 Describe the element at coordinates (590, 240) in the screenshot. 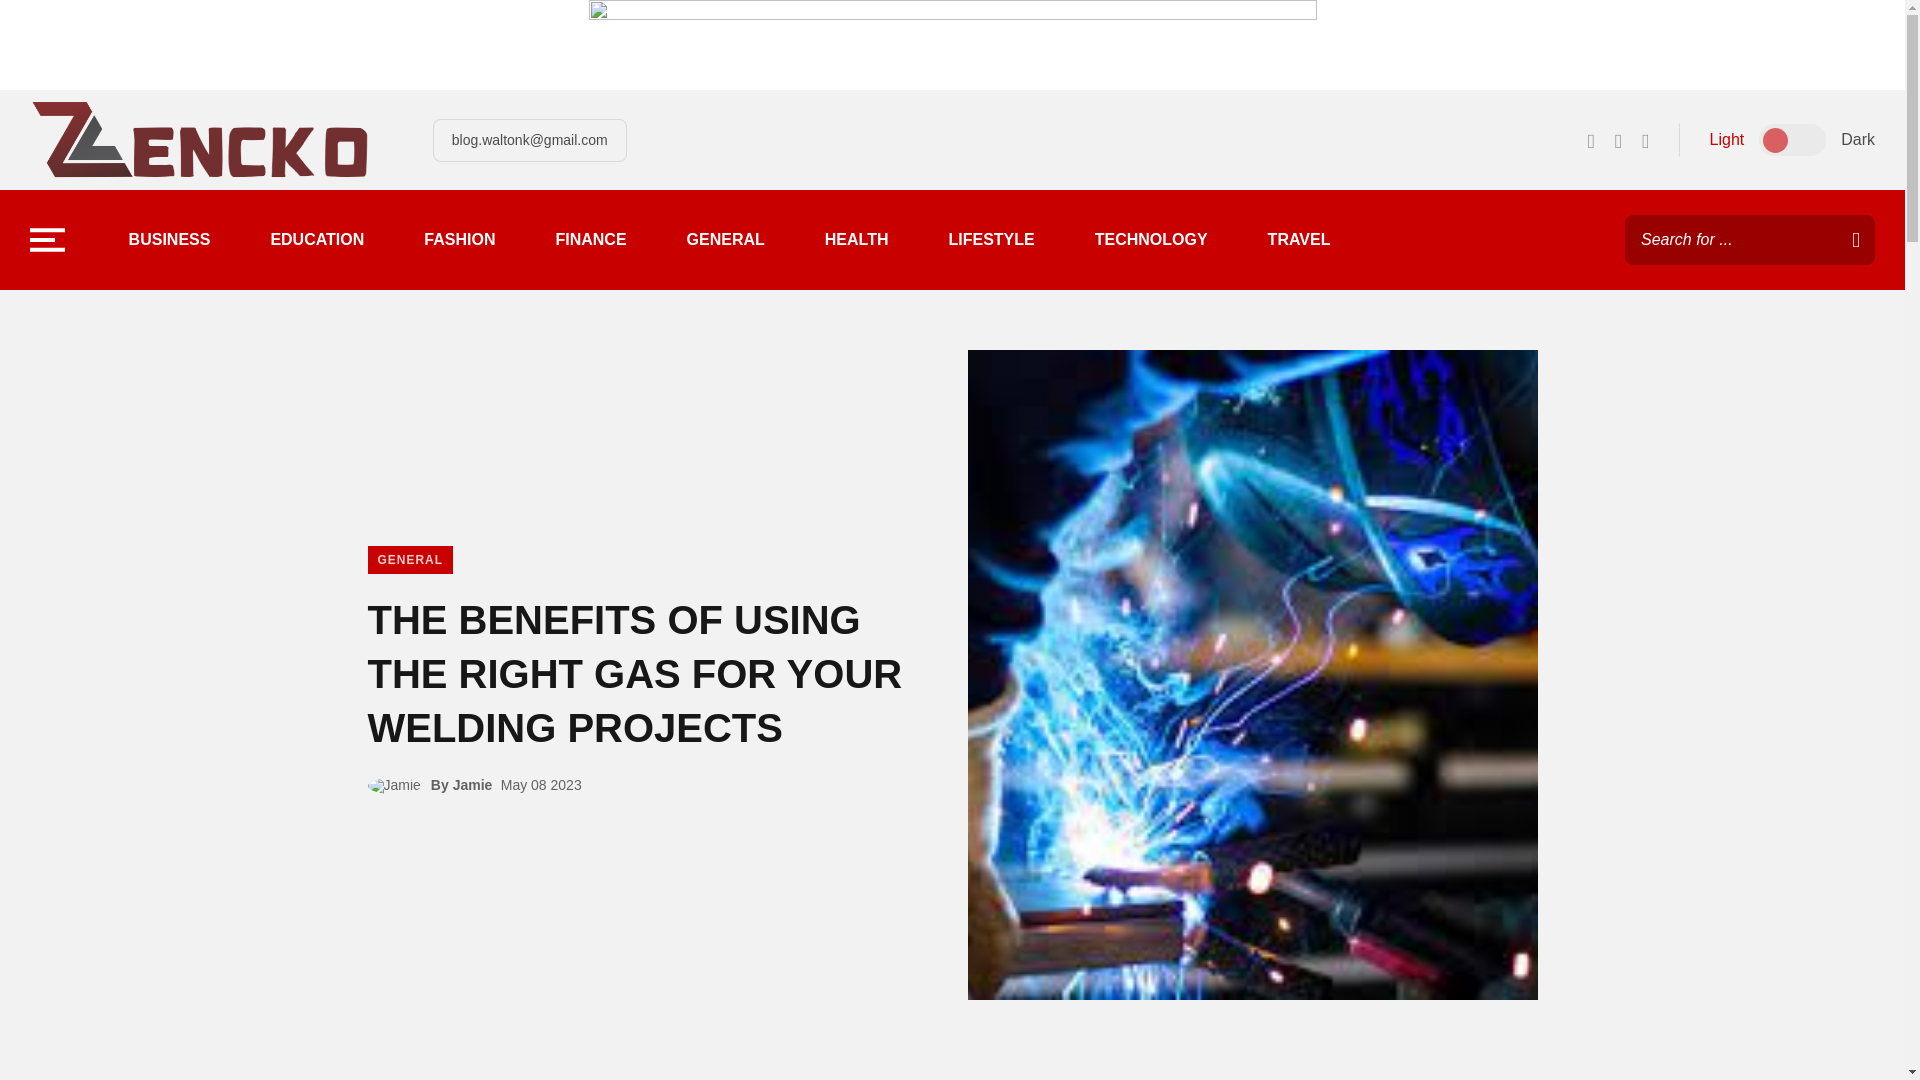

I see `FINANCE` at that location.